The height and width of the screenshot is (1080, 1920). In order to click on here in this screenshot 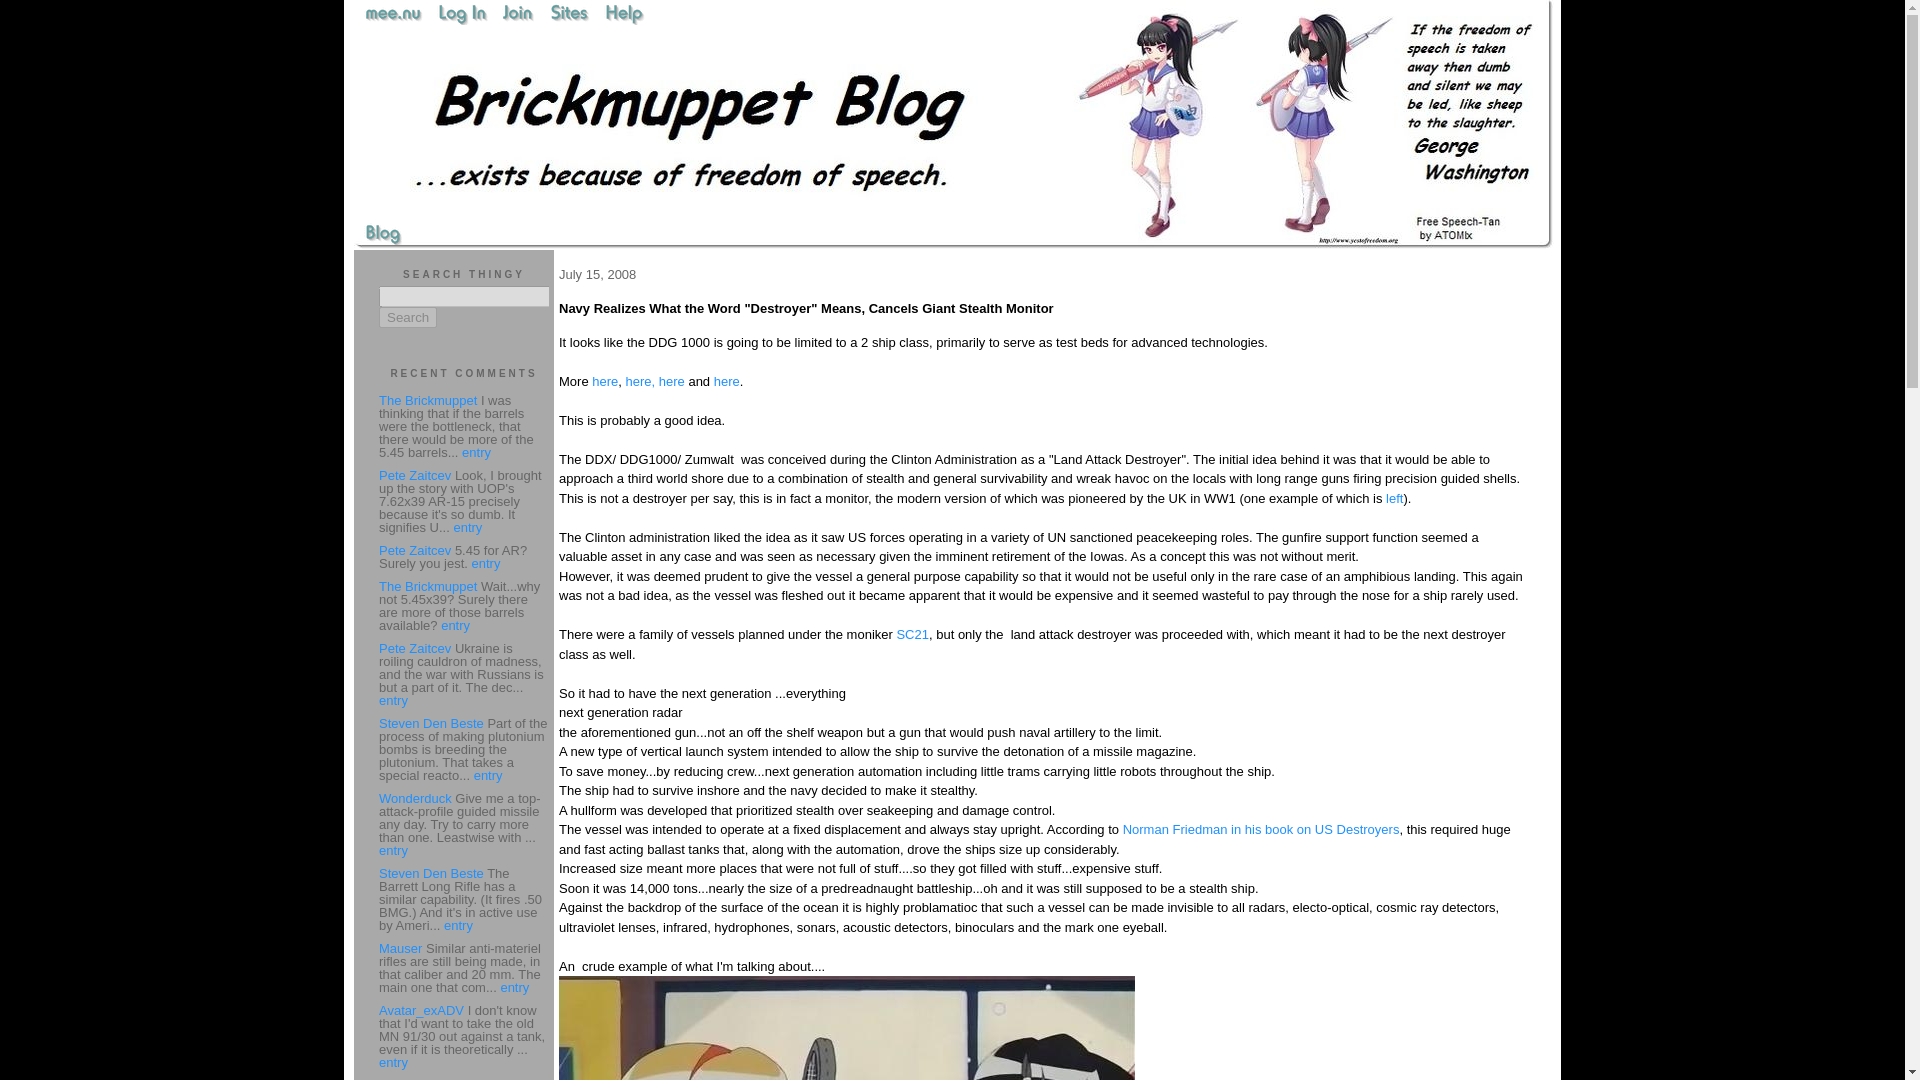, I will do `click(604, 380)`.